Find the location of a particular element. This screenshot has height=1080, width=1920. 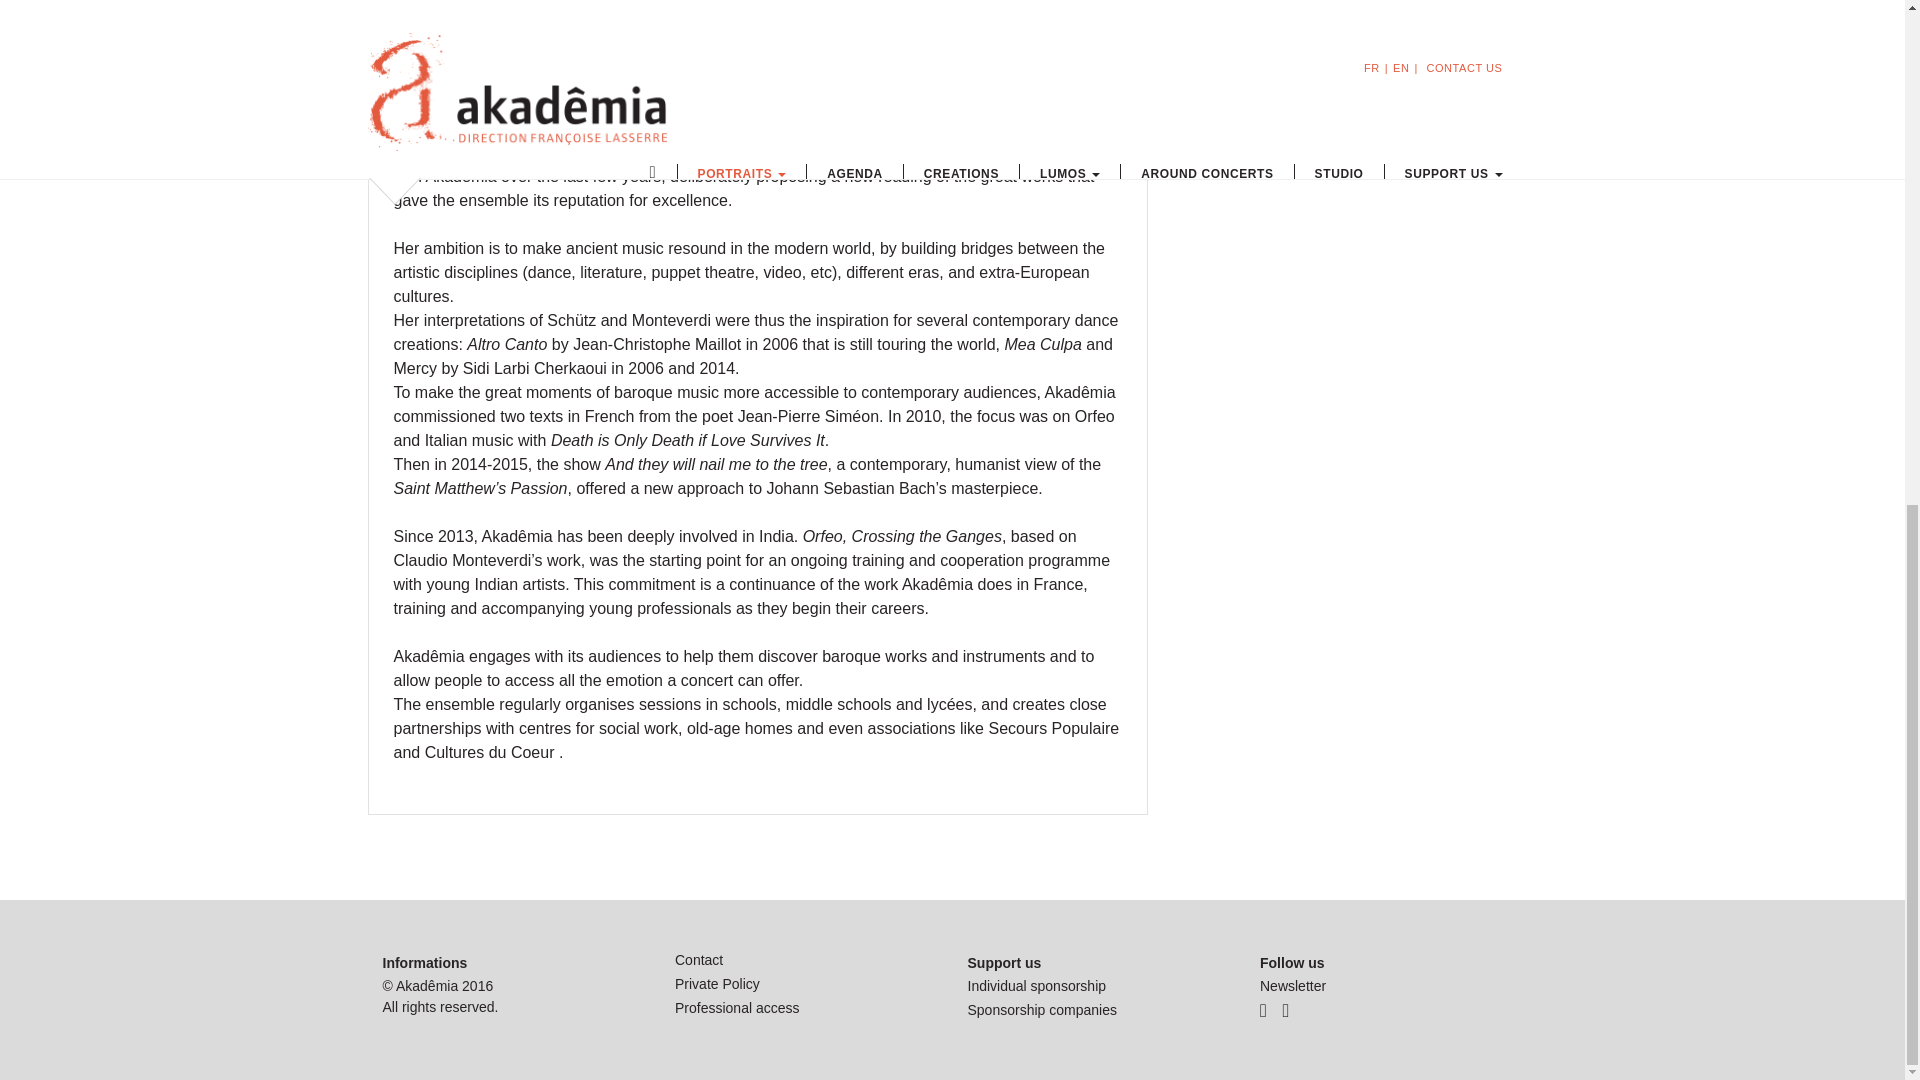

Artists is located at coordinates (1362, 4).